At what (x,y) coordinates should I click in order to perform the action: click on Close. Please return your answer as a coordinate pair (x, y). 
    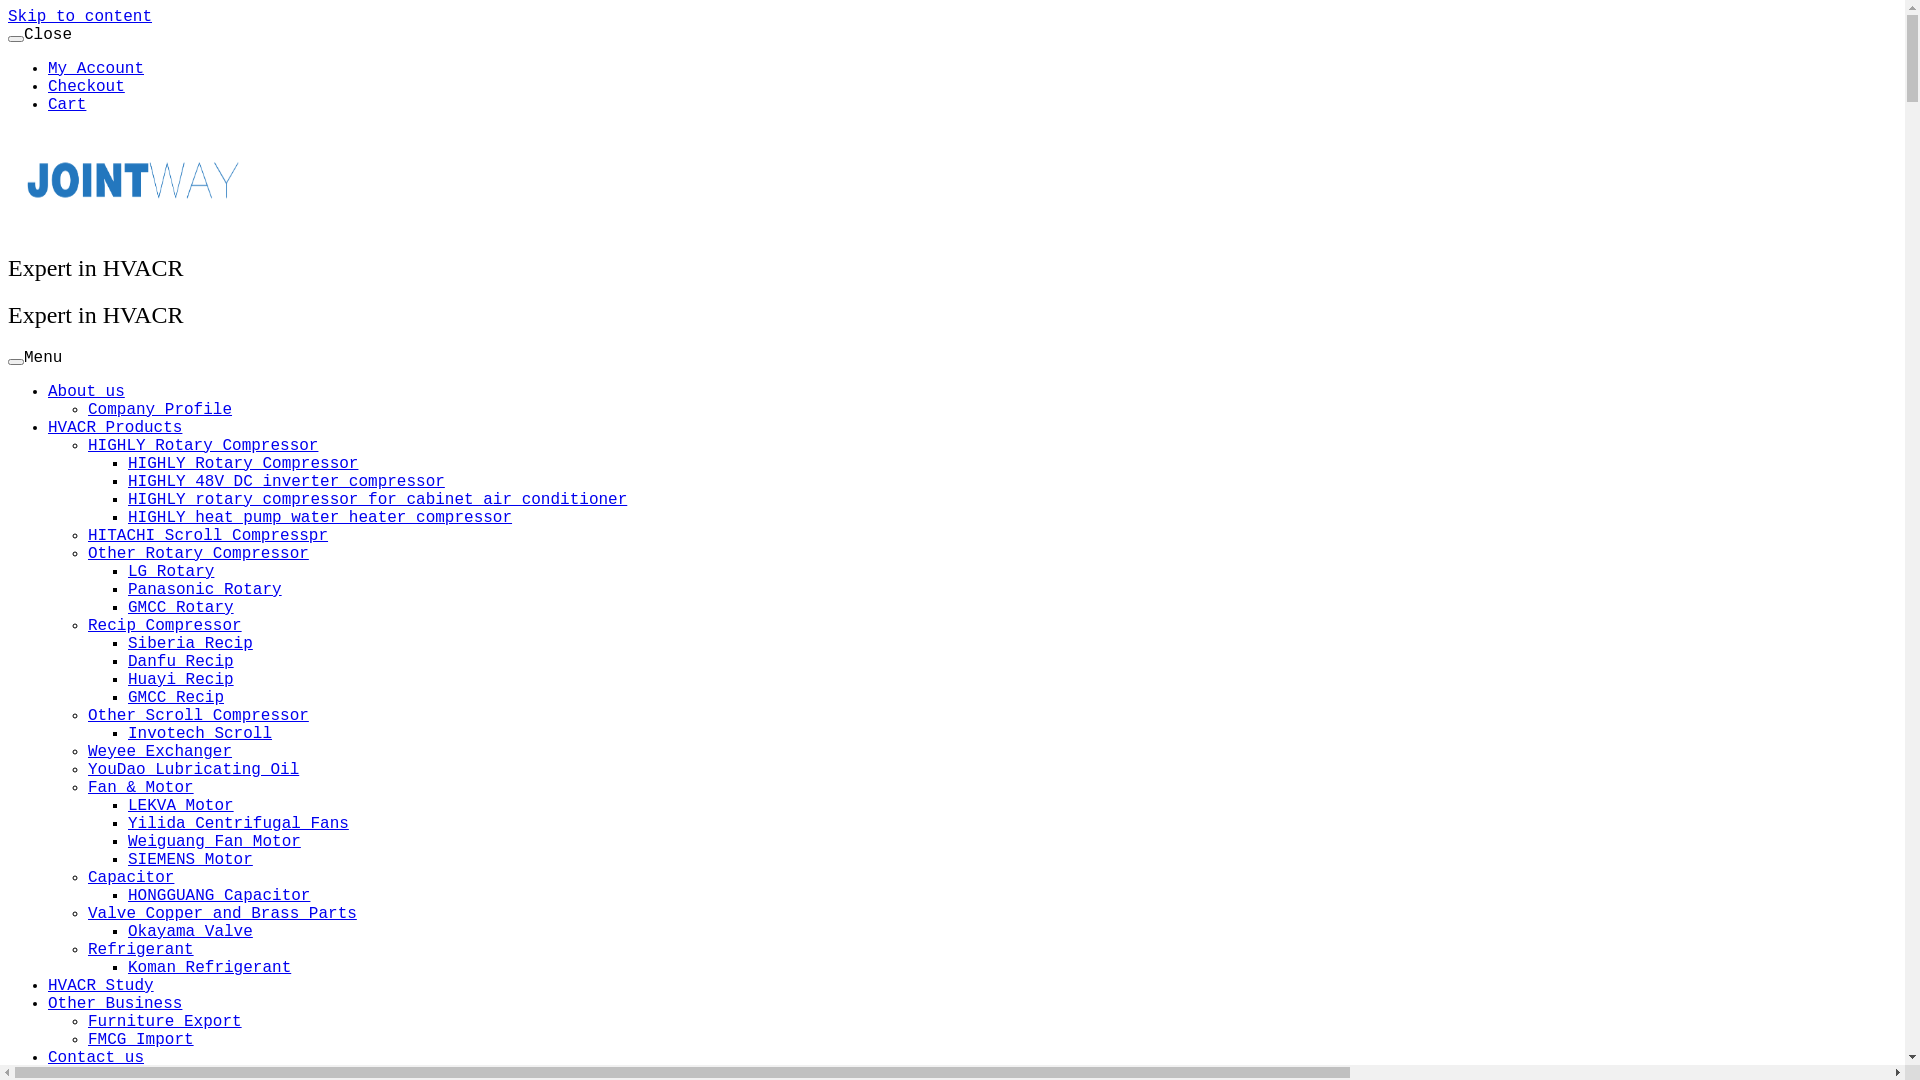
    Looking at the image, I should click on (16, 39).